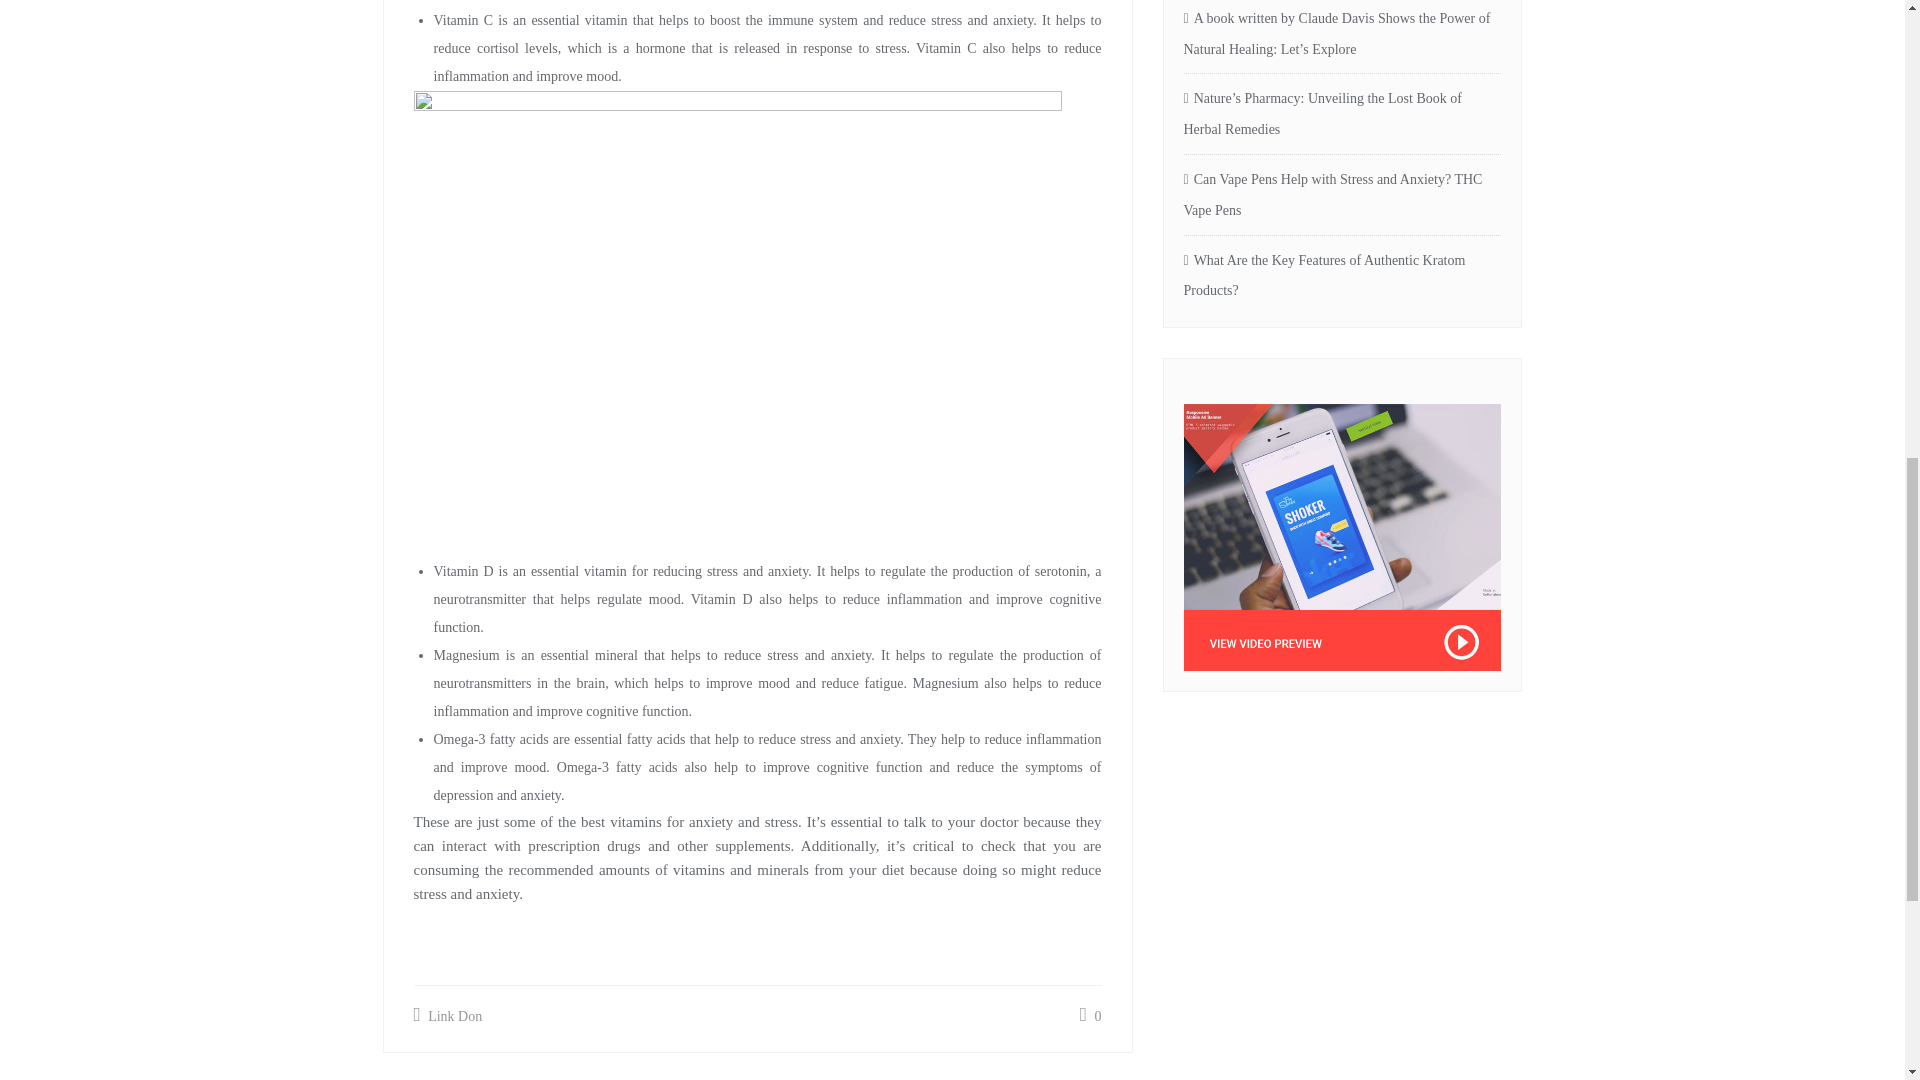 Image resolution: width=1920 pixels, height=1080 pixels. Describe the element at coordinates (1342, 276) in the screenshot. I see `What Are the Key Features of Authentic Kratom Products?` at that location.